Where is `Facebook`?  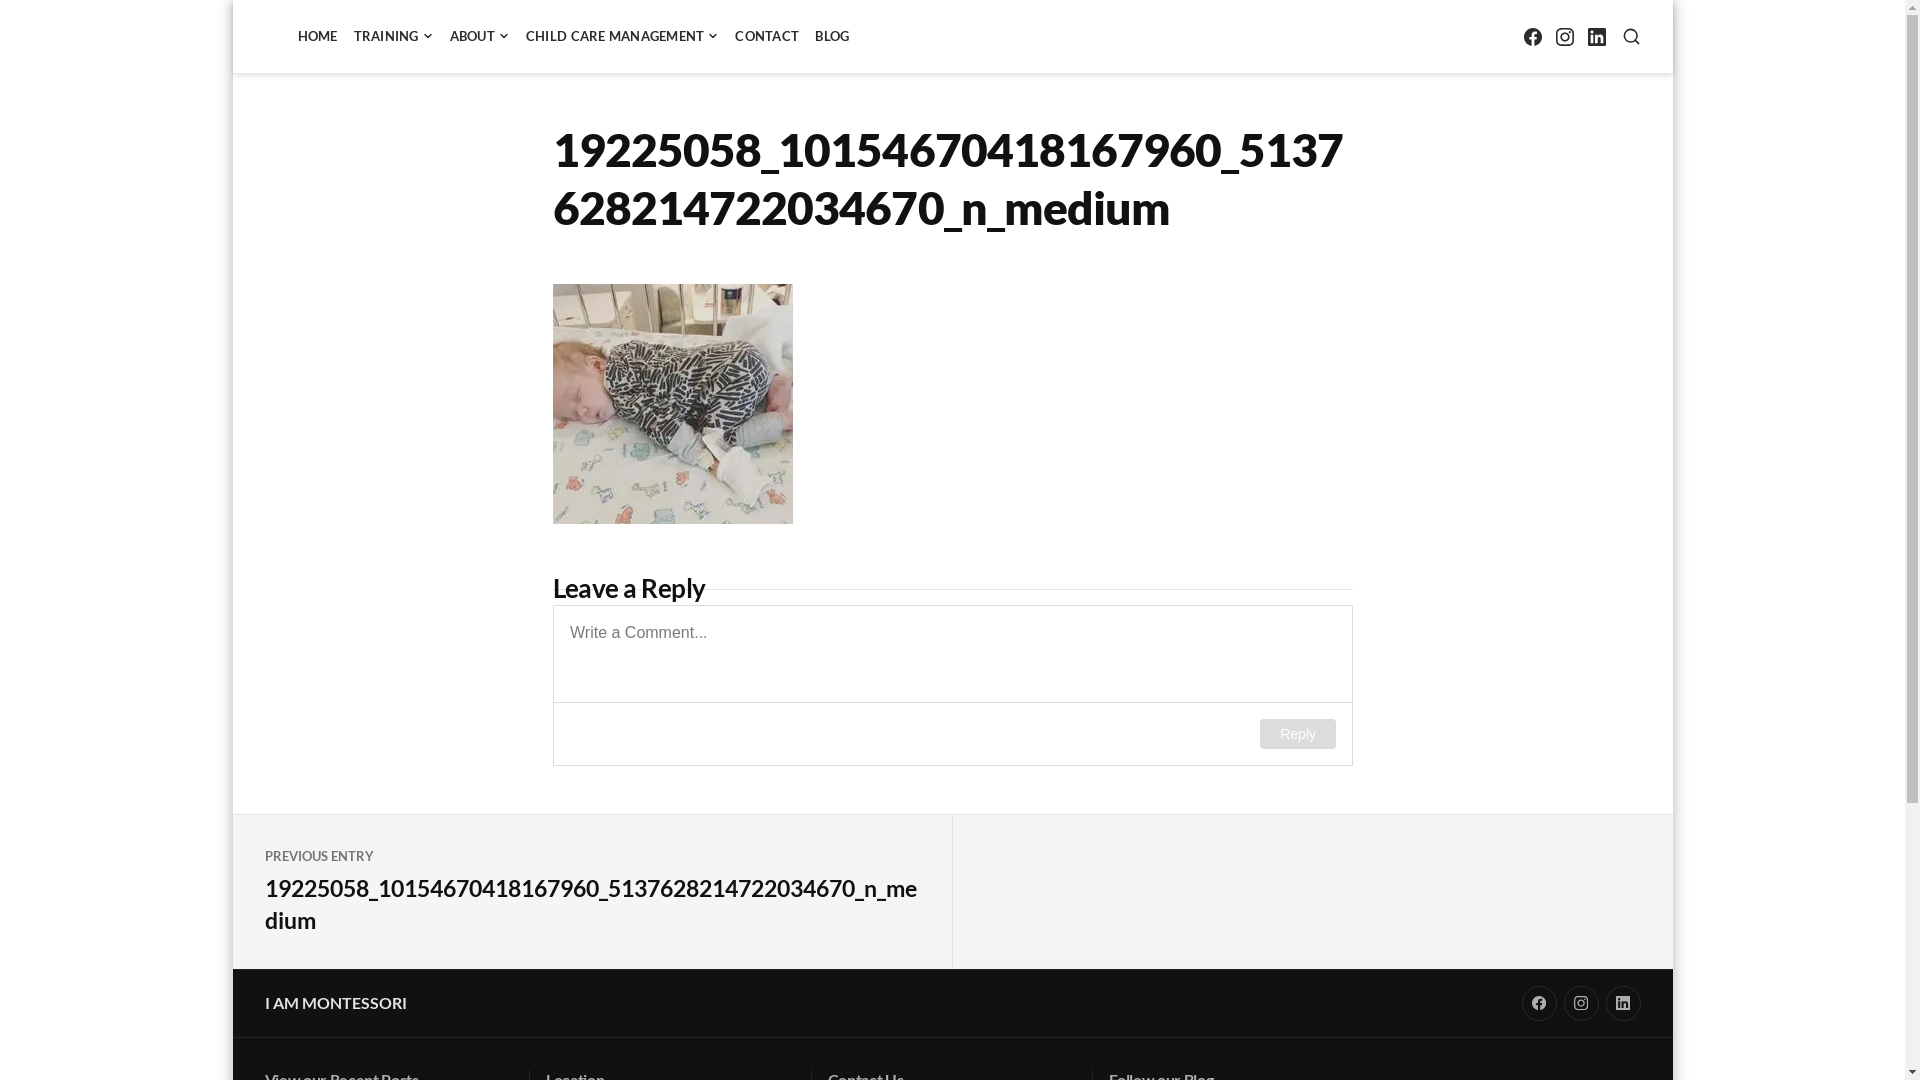 Facebook is located at coordinates (1540, 1004).